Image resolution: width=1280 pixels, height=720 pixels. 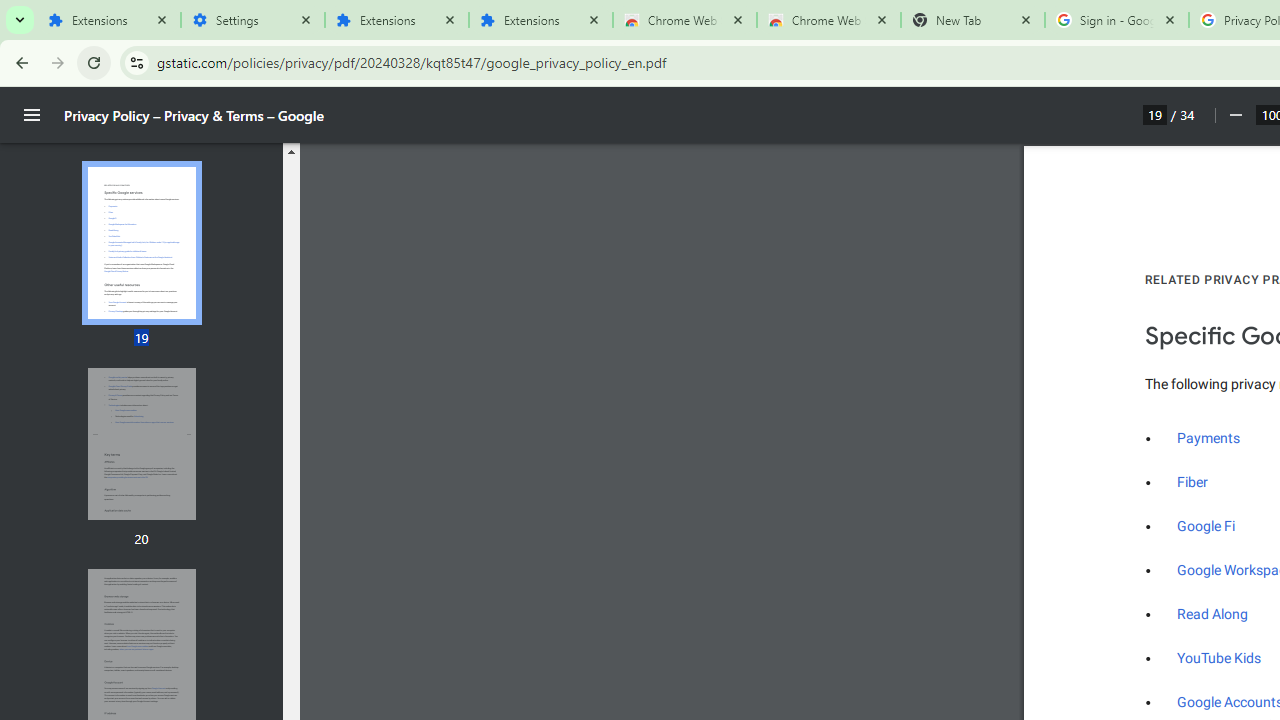 I want to click on Page number, so click(x=1209, y=438).